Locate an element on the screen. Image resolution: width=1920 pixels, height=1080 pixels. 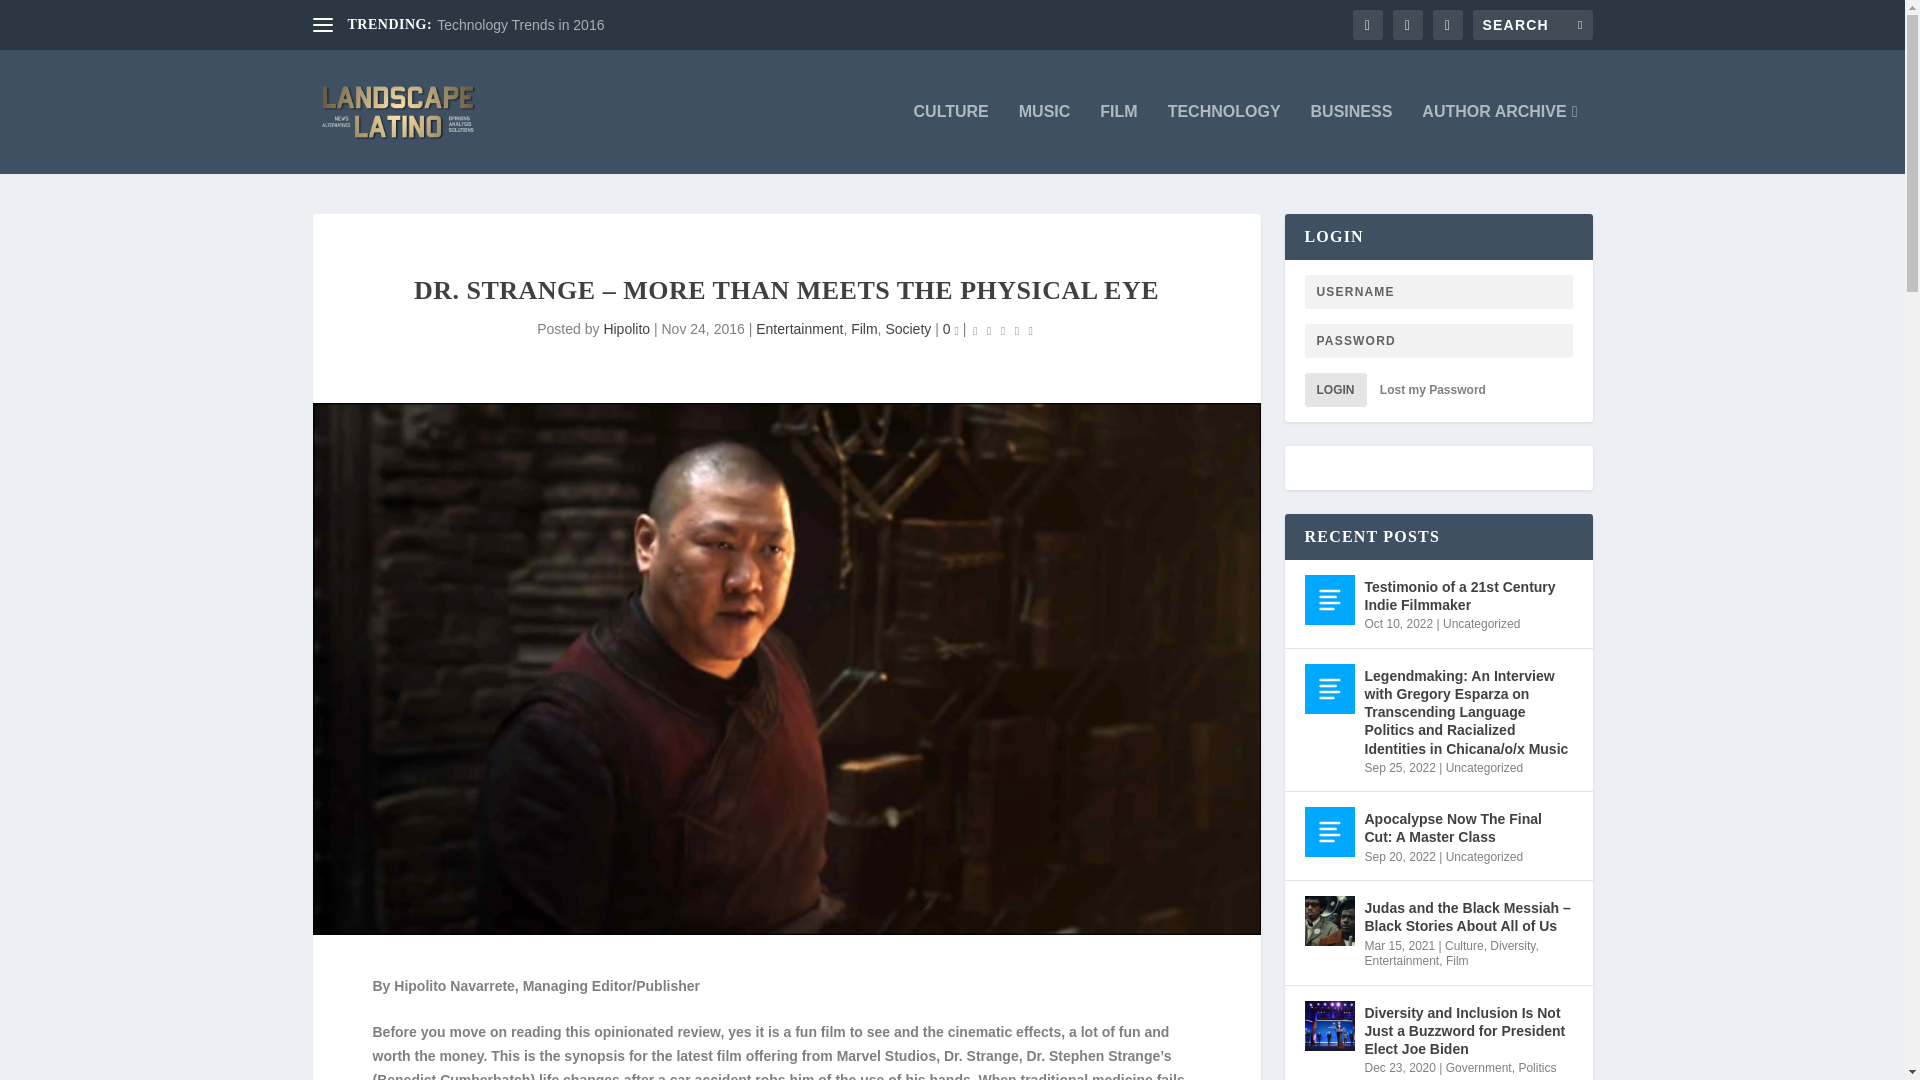
Entertainment is located at coordinates (799, 328).